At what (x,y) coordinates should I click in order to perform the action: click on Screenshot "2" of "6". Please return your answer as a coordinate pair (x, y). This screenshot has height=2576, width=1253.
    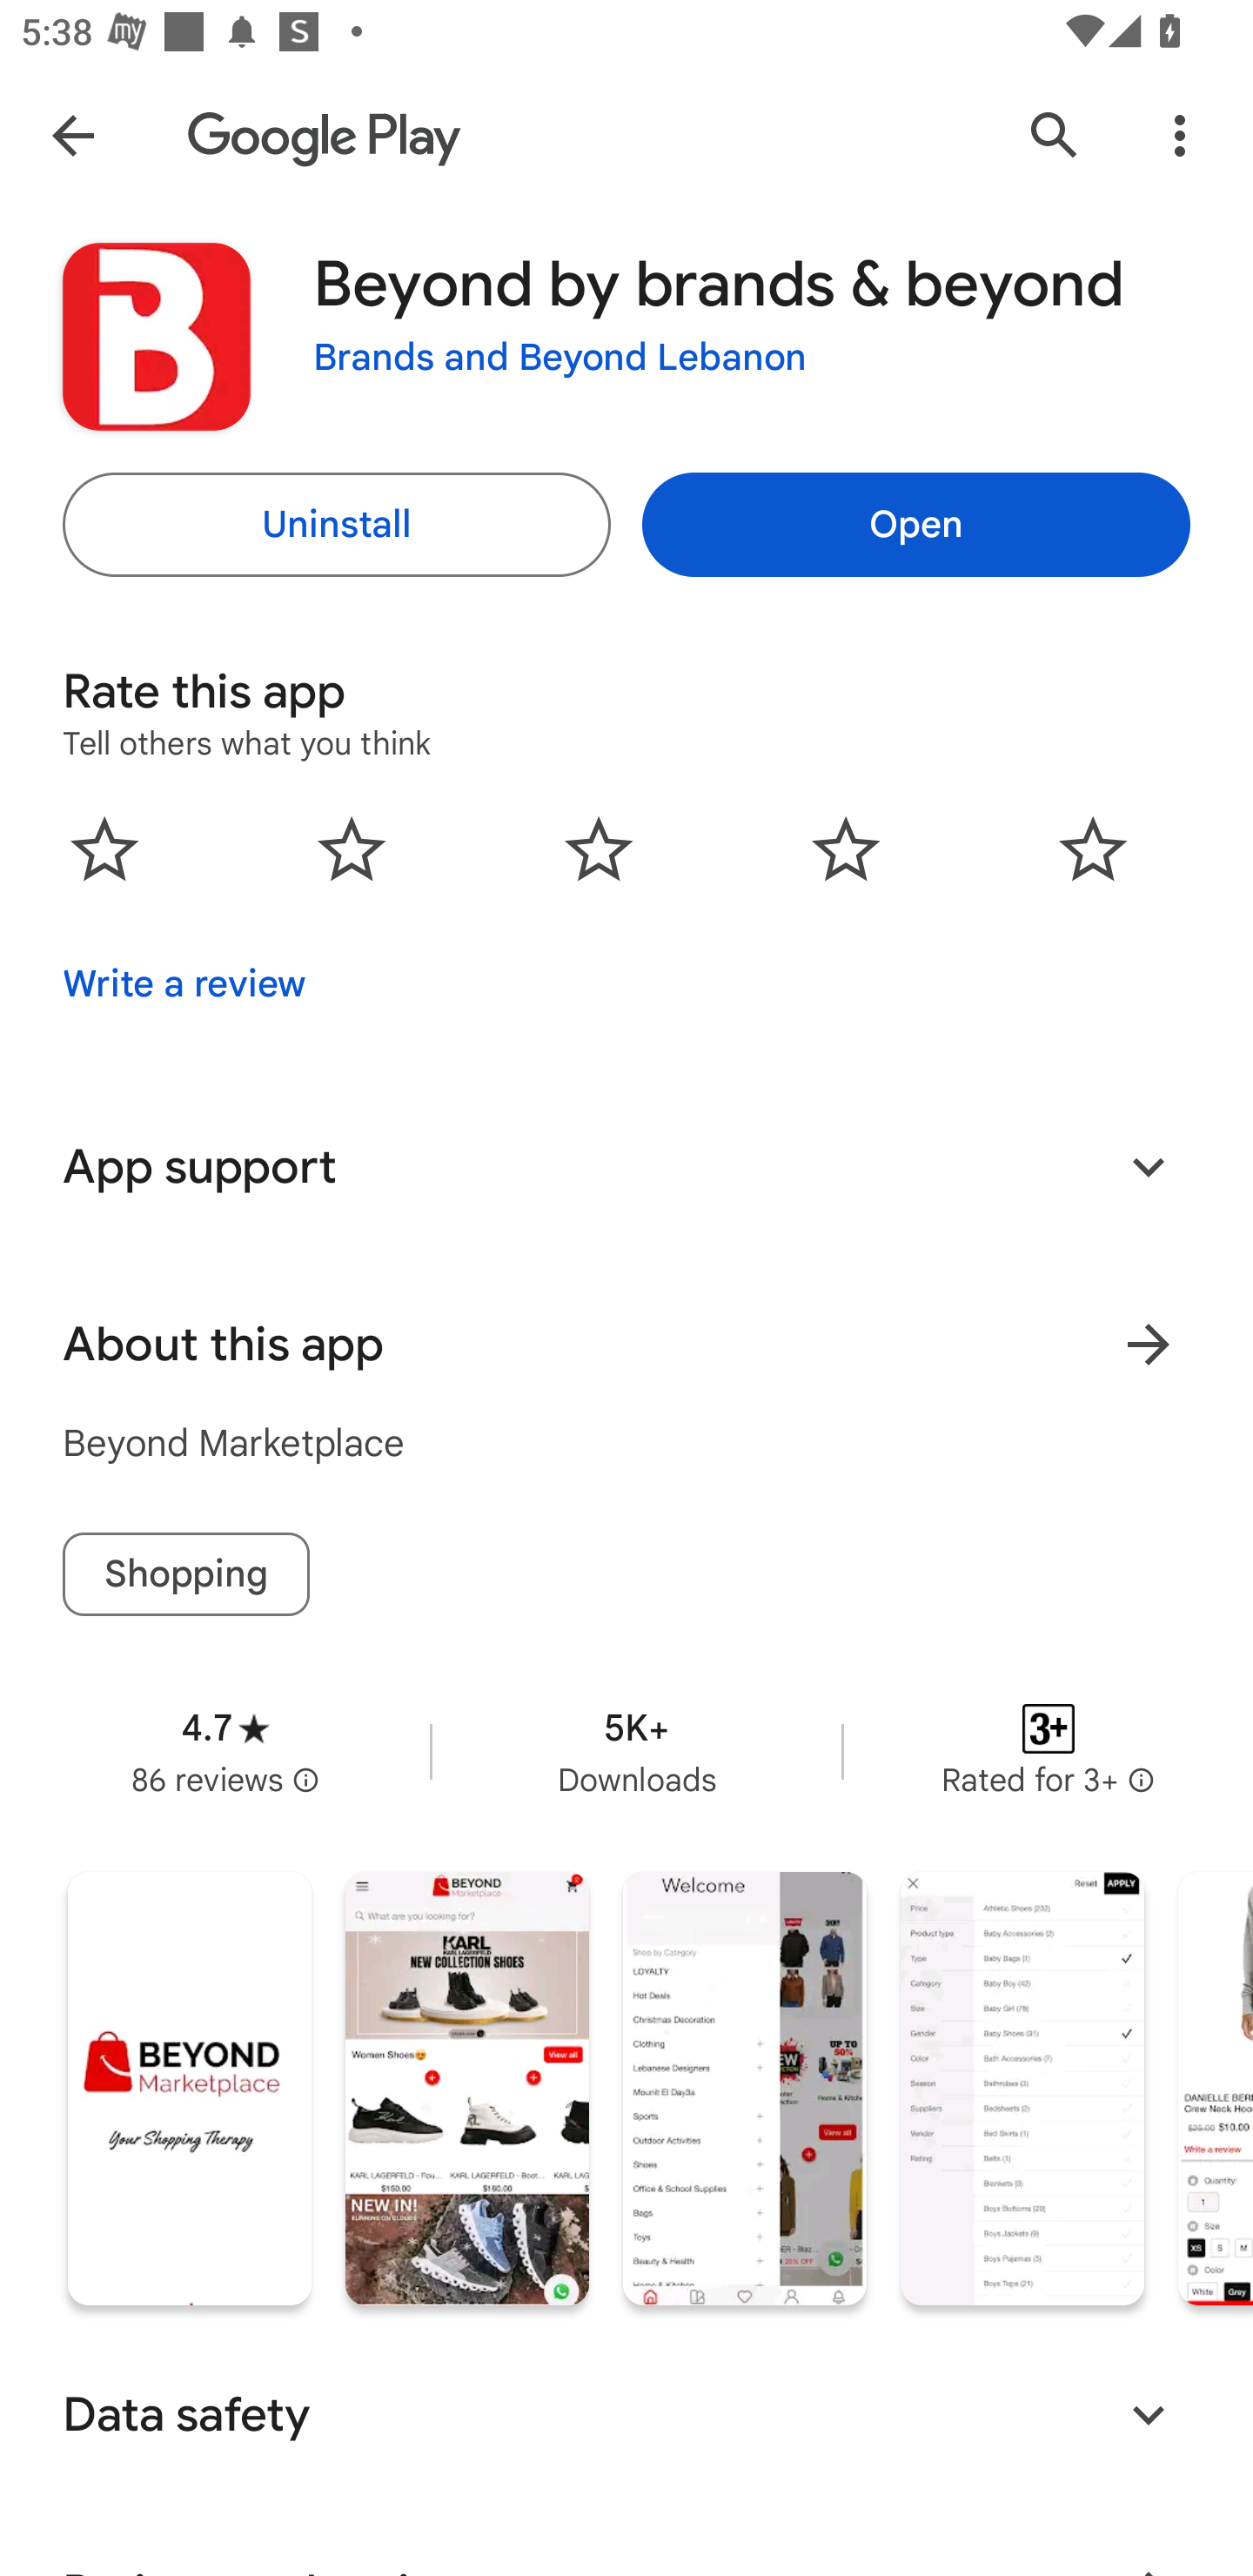
    Looking at the image, I should click on (466, 2089).